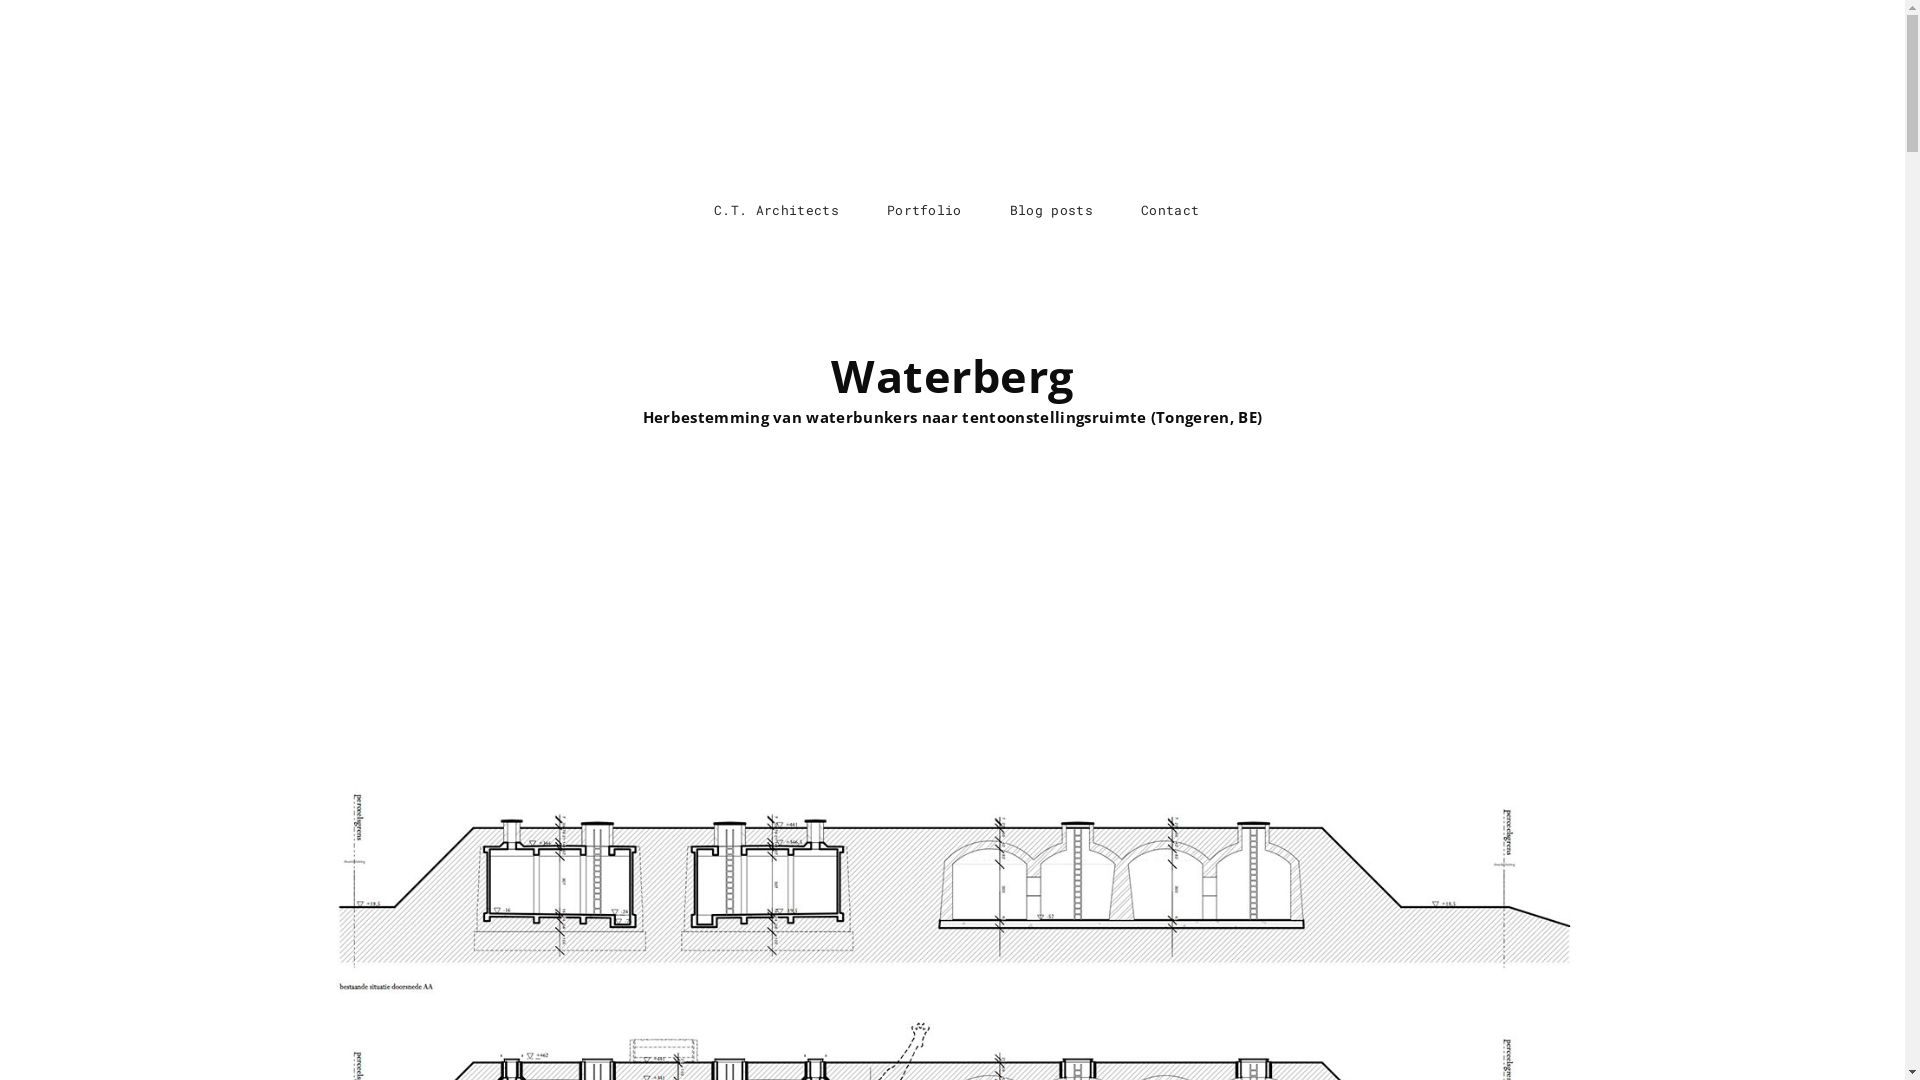 This screenshot has height=1080, width=1920. Describe the element at coordinates (776, 210) in the screenshot. I see `C.T. Architects` at that location.